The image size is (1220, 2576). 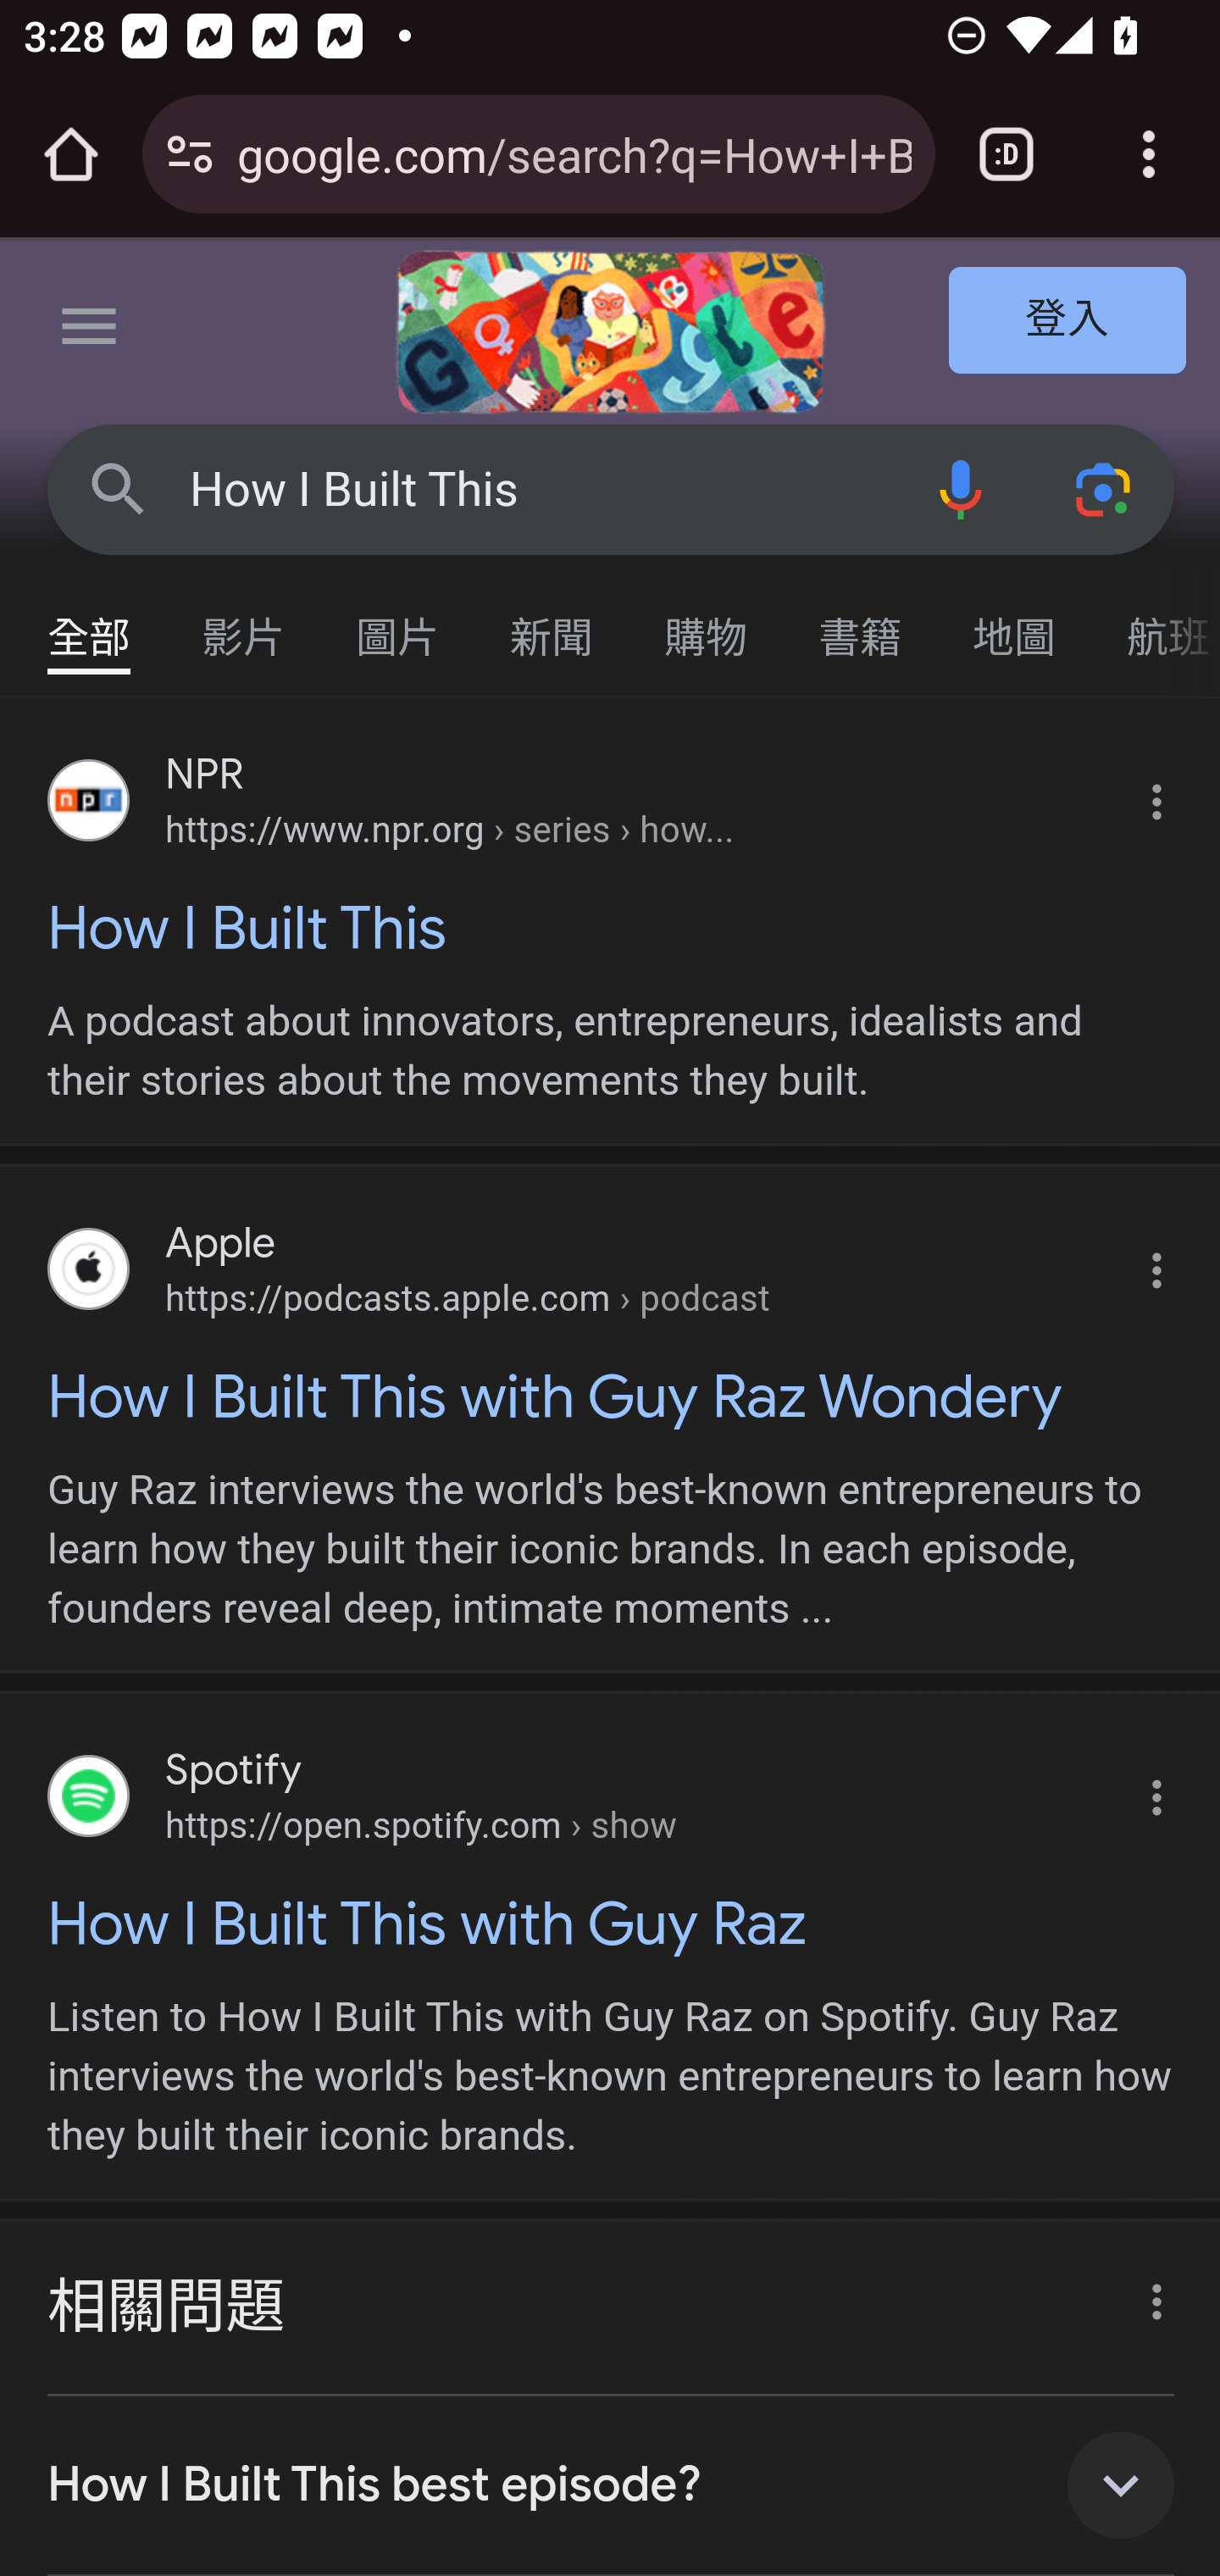 I want to click on Customize and control Google Chrome, so click(x=1149, y=154).